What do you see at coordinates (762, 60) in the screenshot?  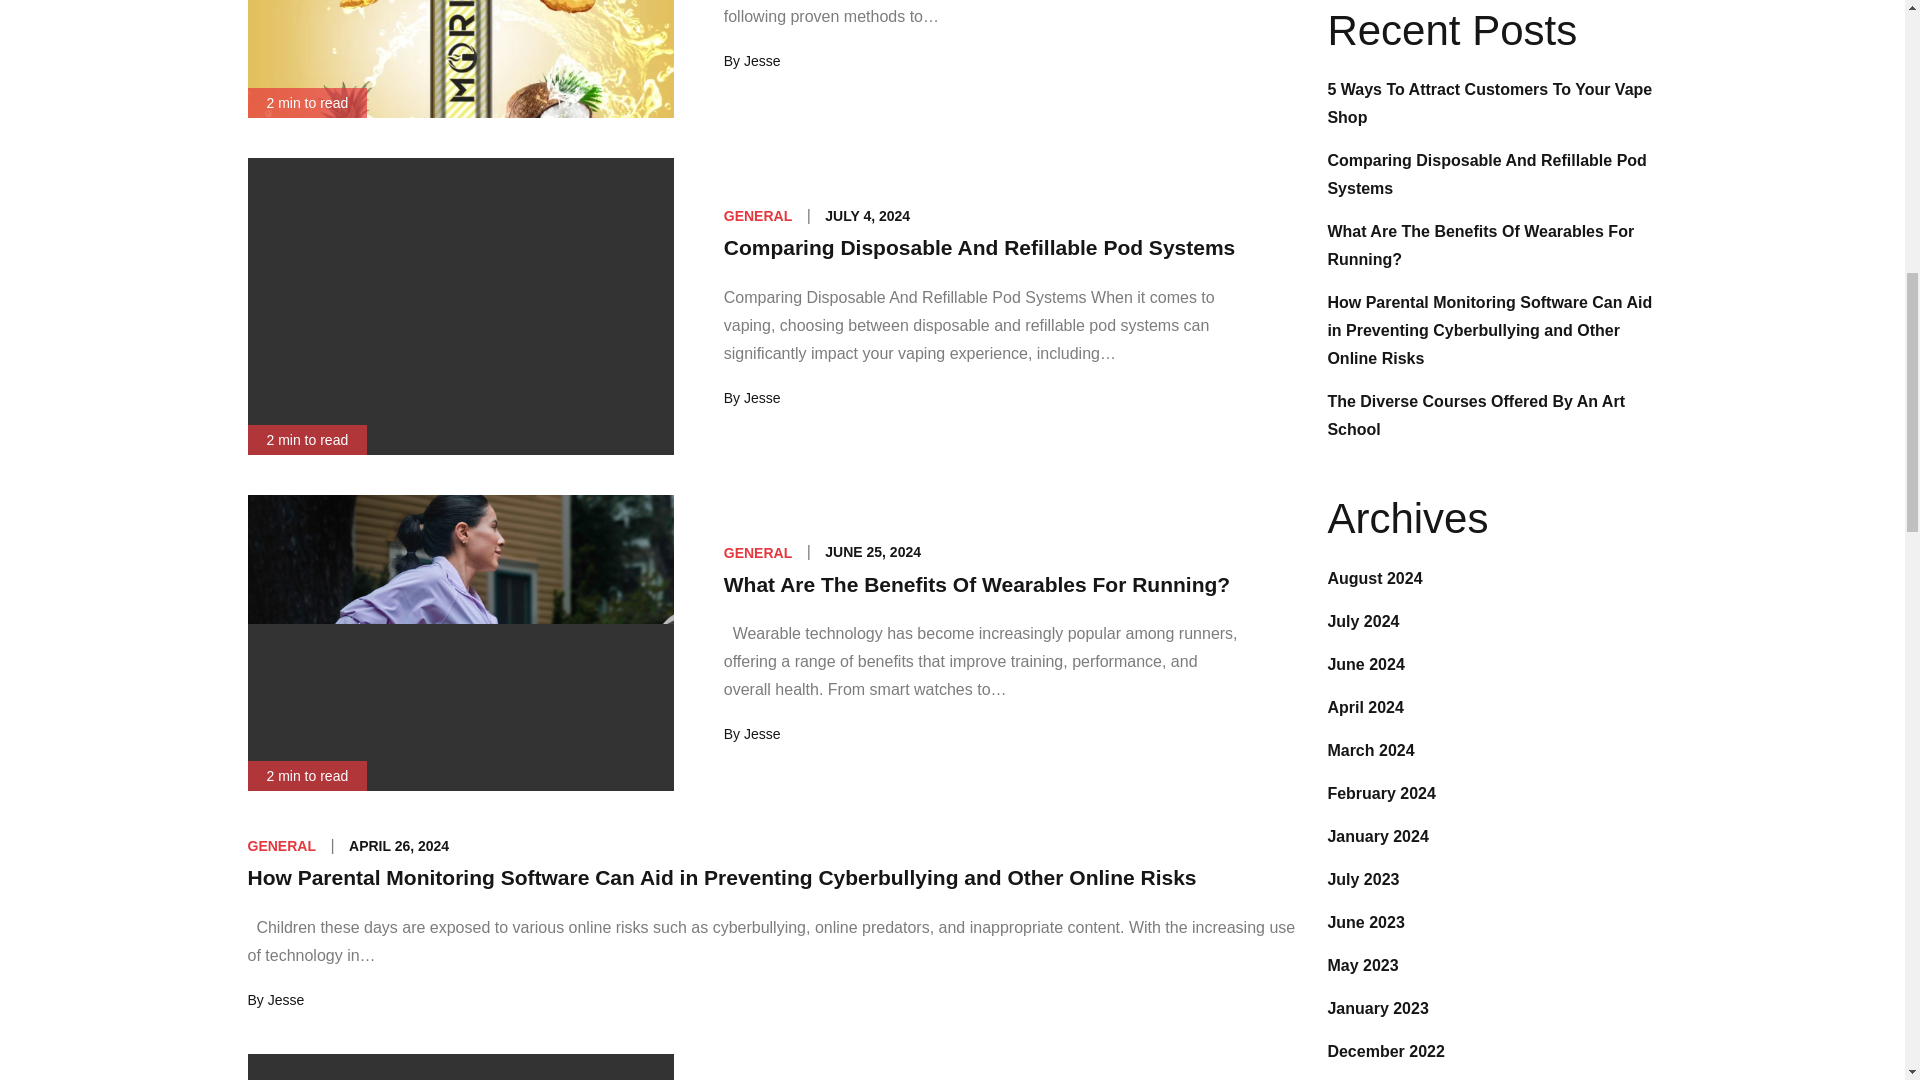 I see `Jesse` at bounding box center [762, 60].